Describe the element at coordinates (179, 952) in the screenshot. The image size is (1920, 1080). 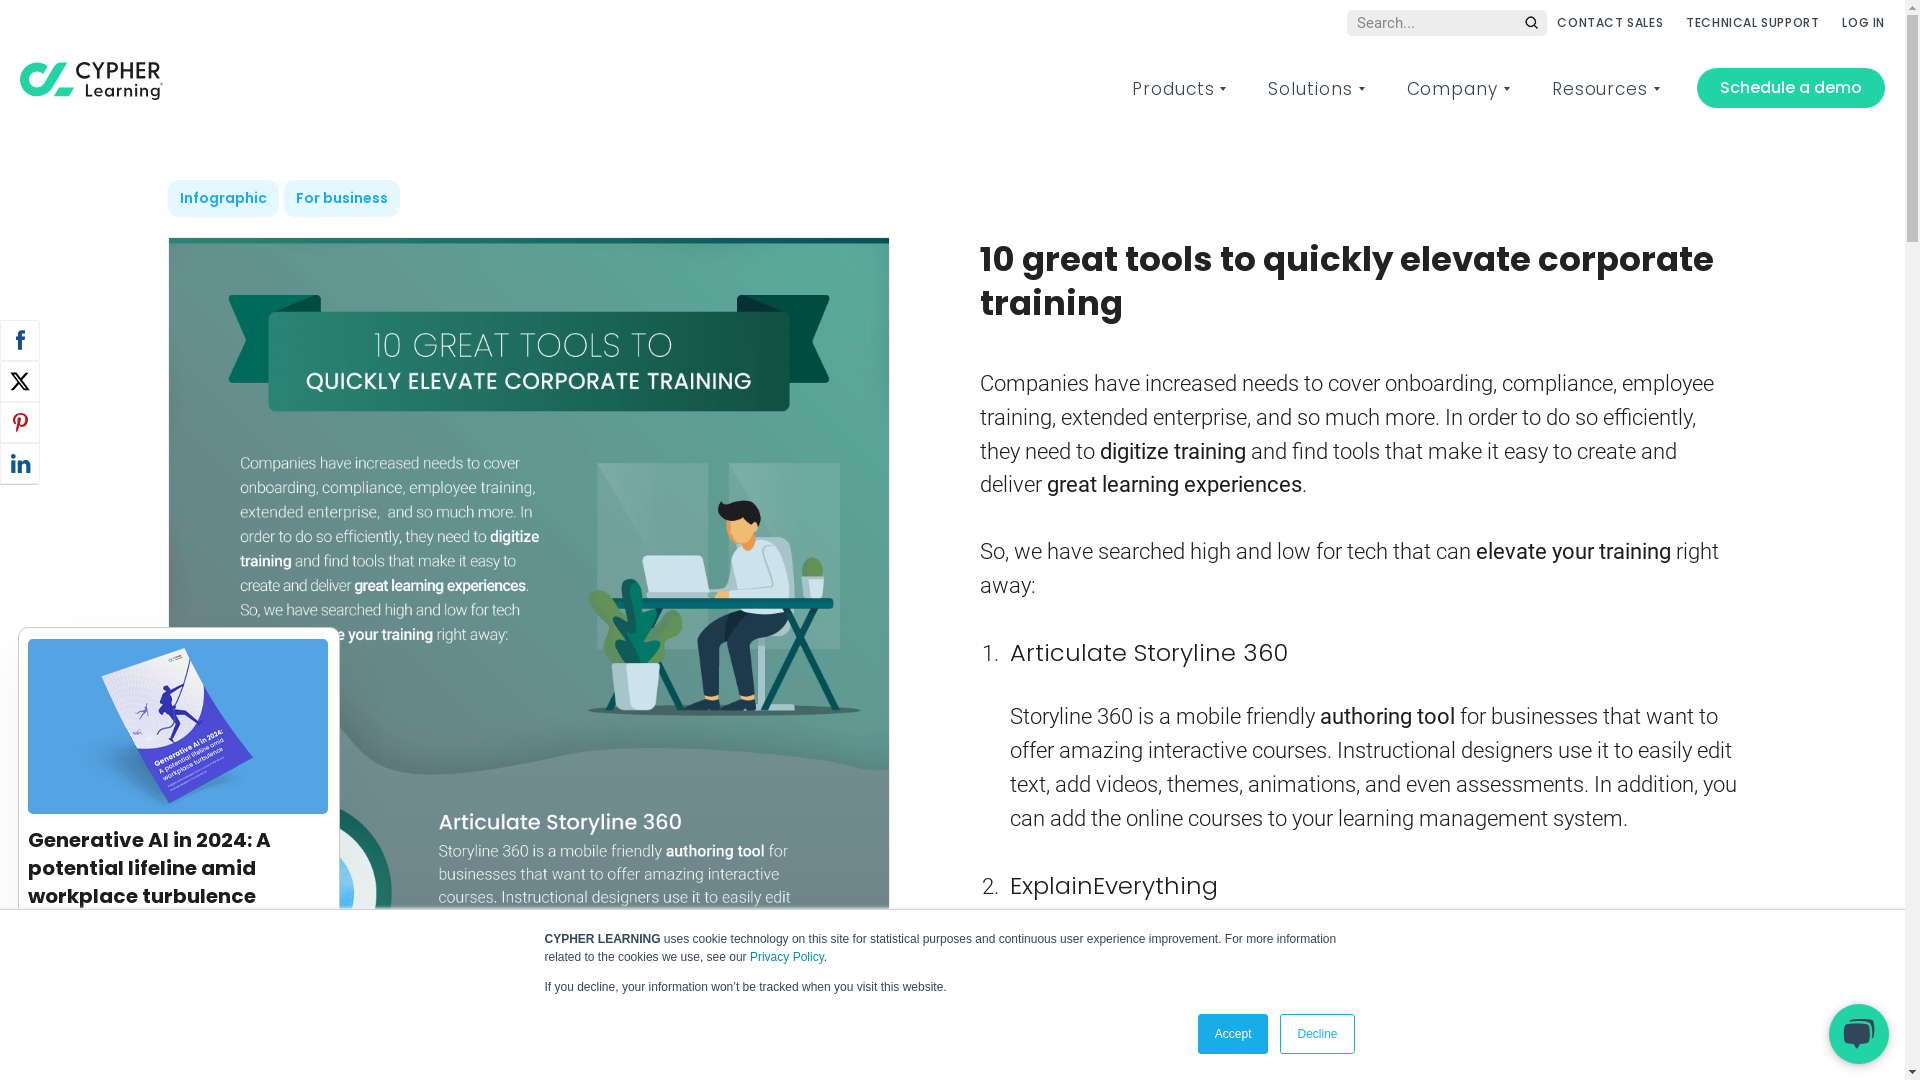
I see `Read the survey report` at that location.